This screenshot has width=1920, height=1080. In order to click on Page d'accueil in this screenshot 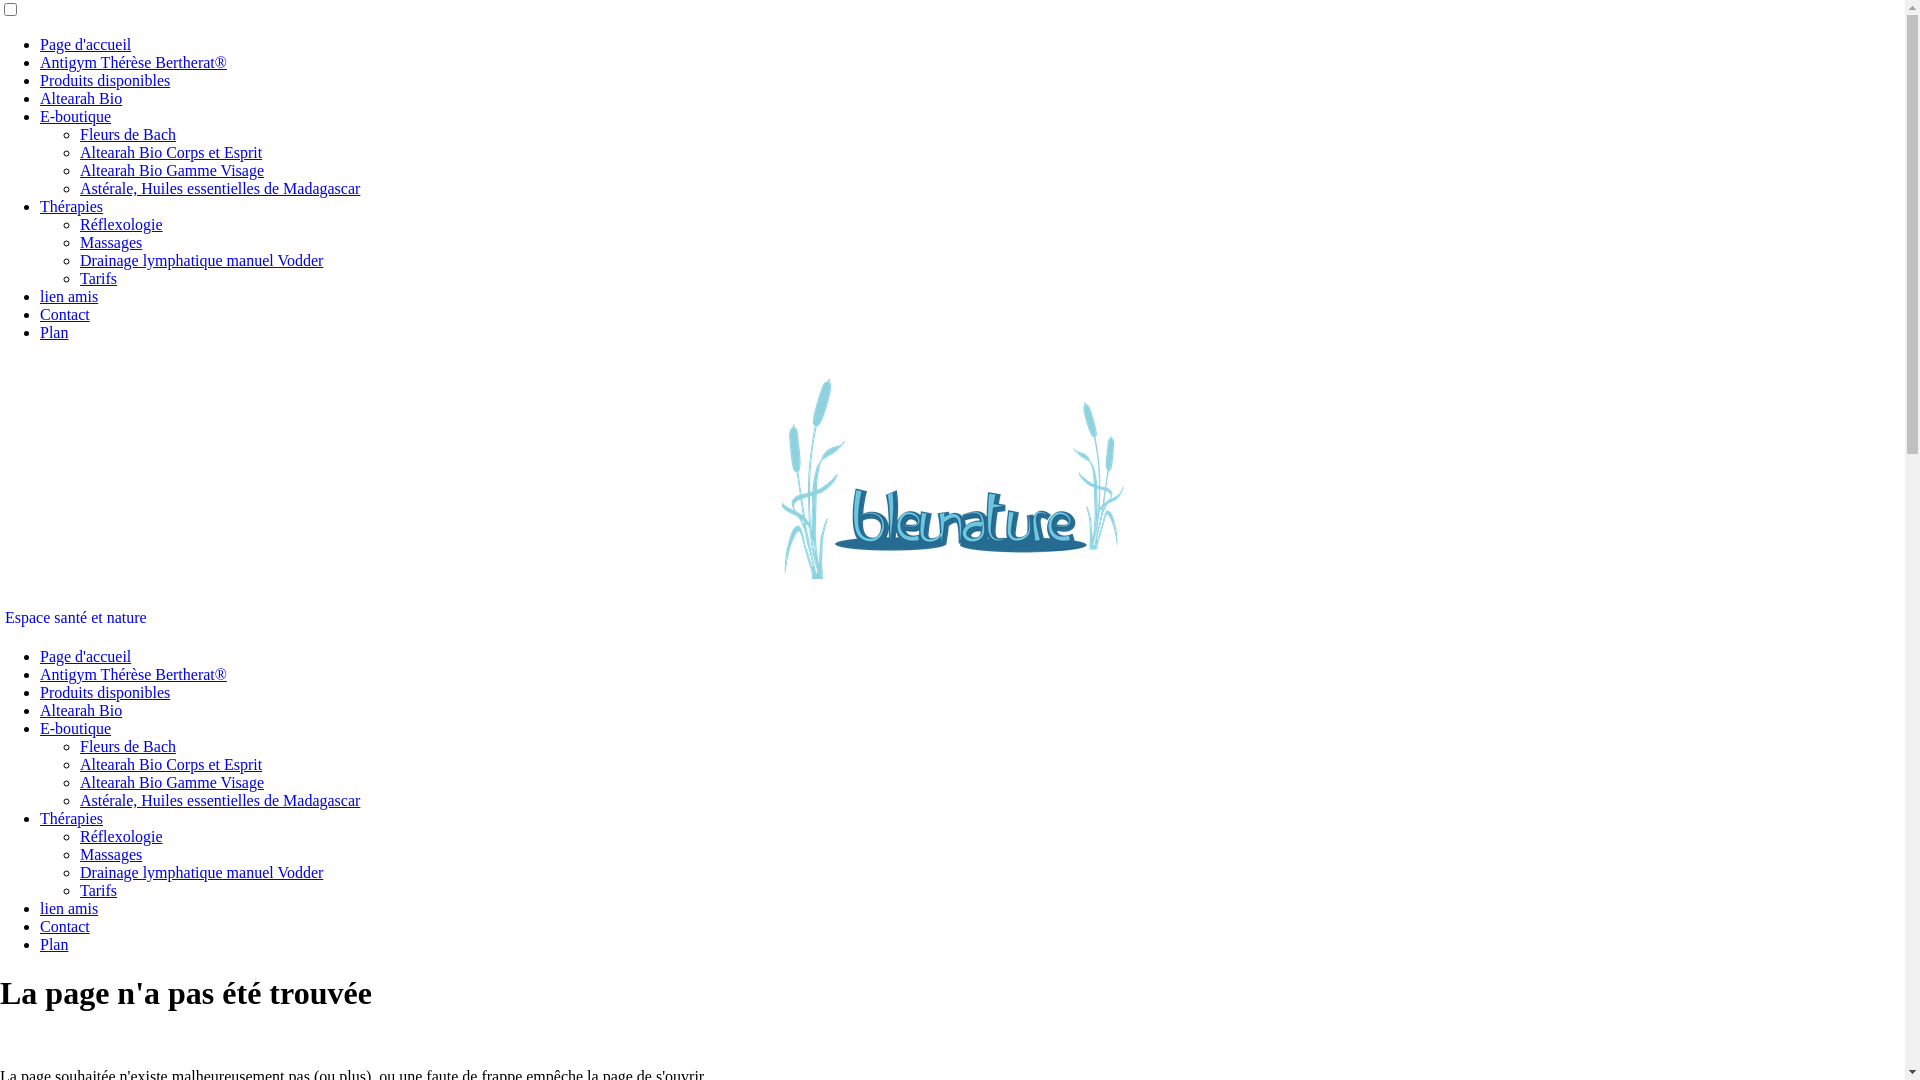, I will do `click(86, 656)`.